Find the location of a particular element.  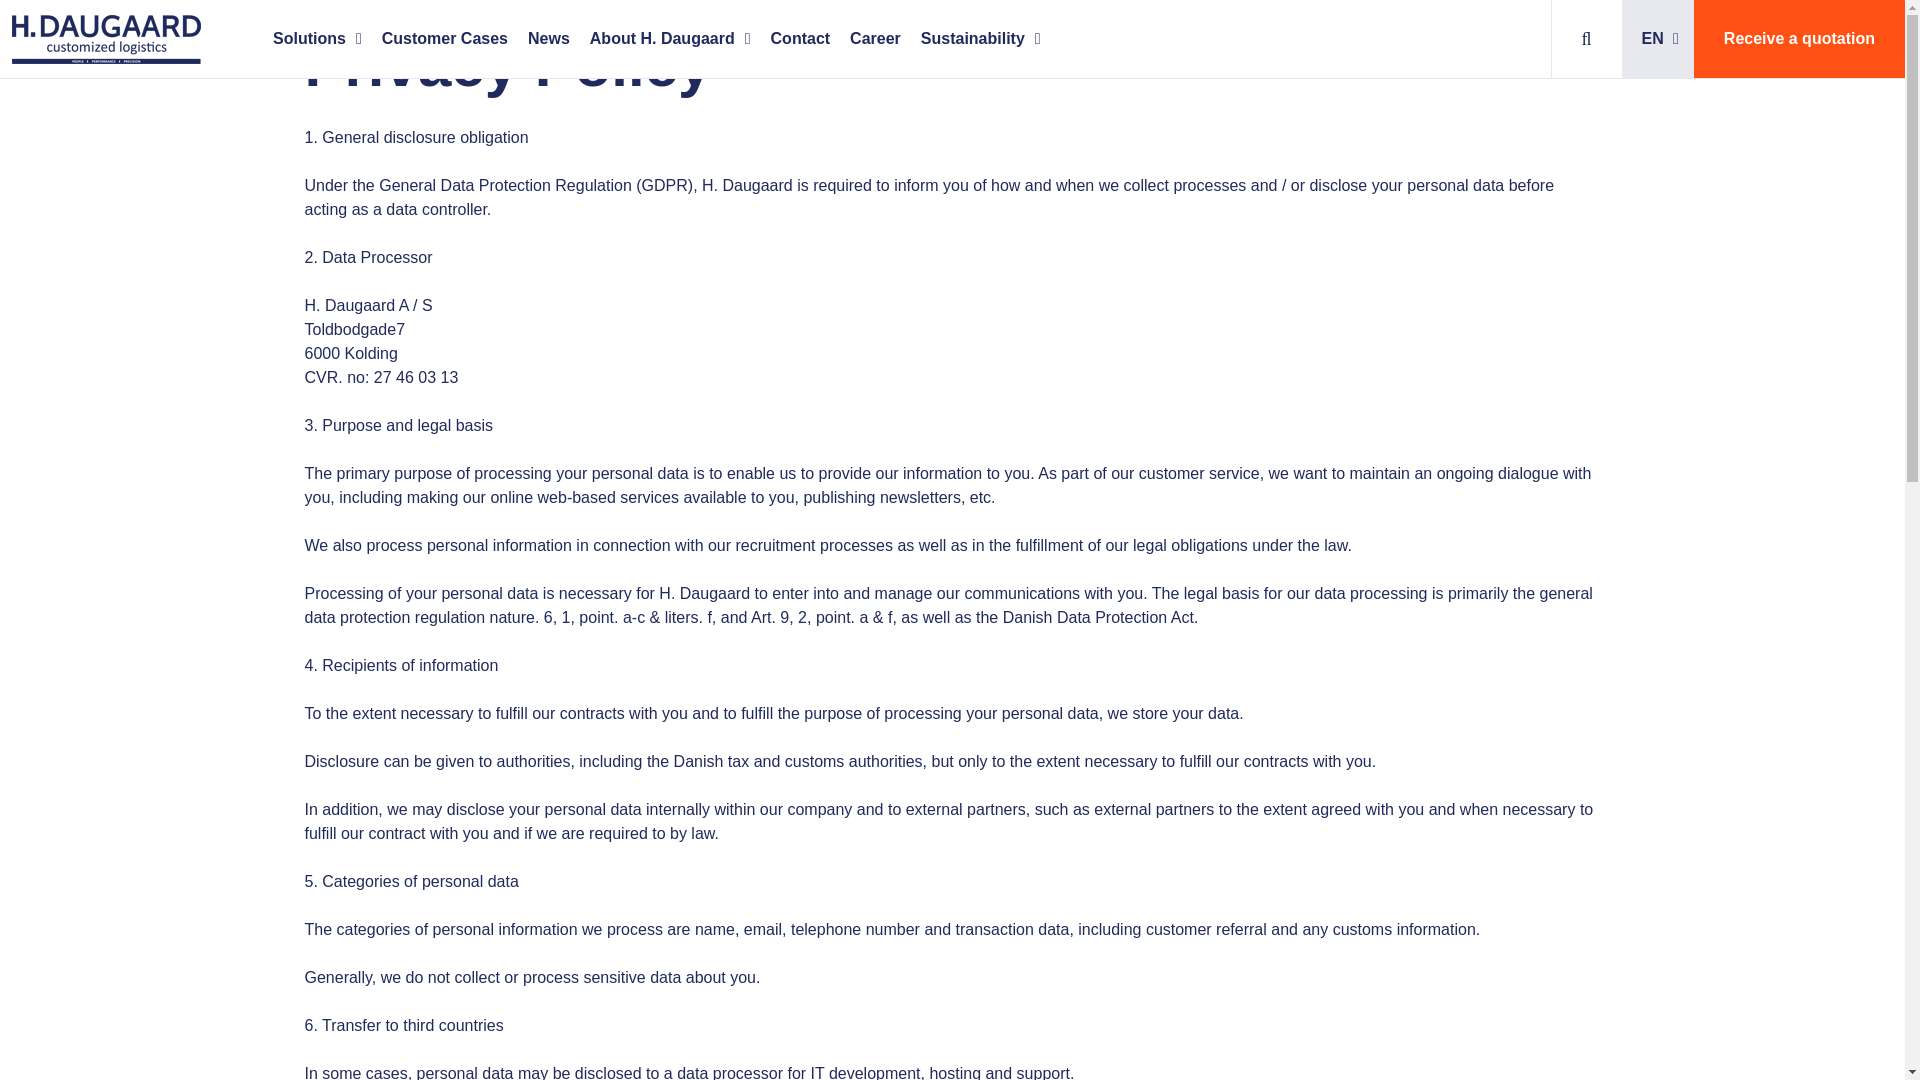

About H. Daugaard is located at coordinates (670, 38).